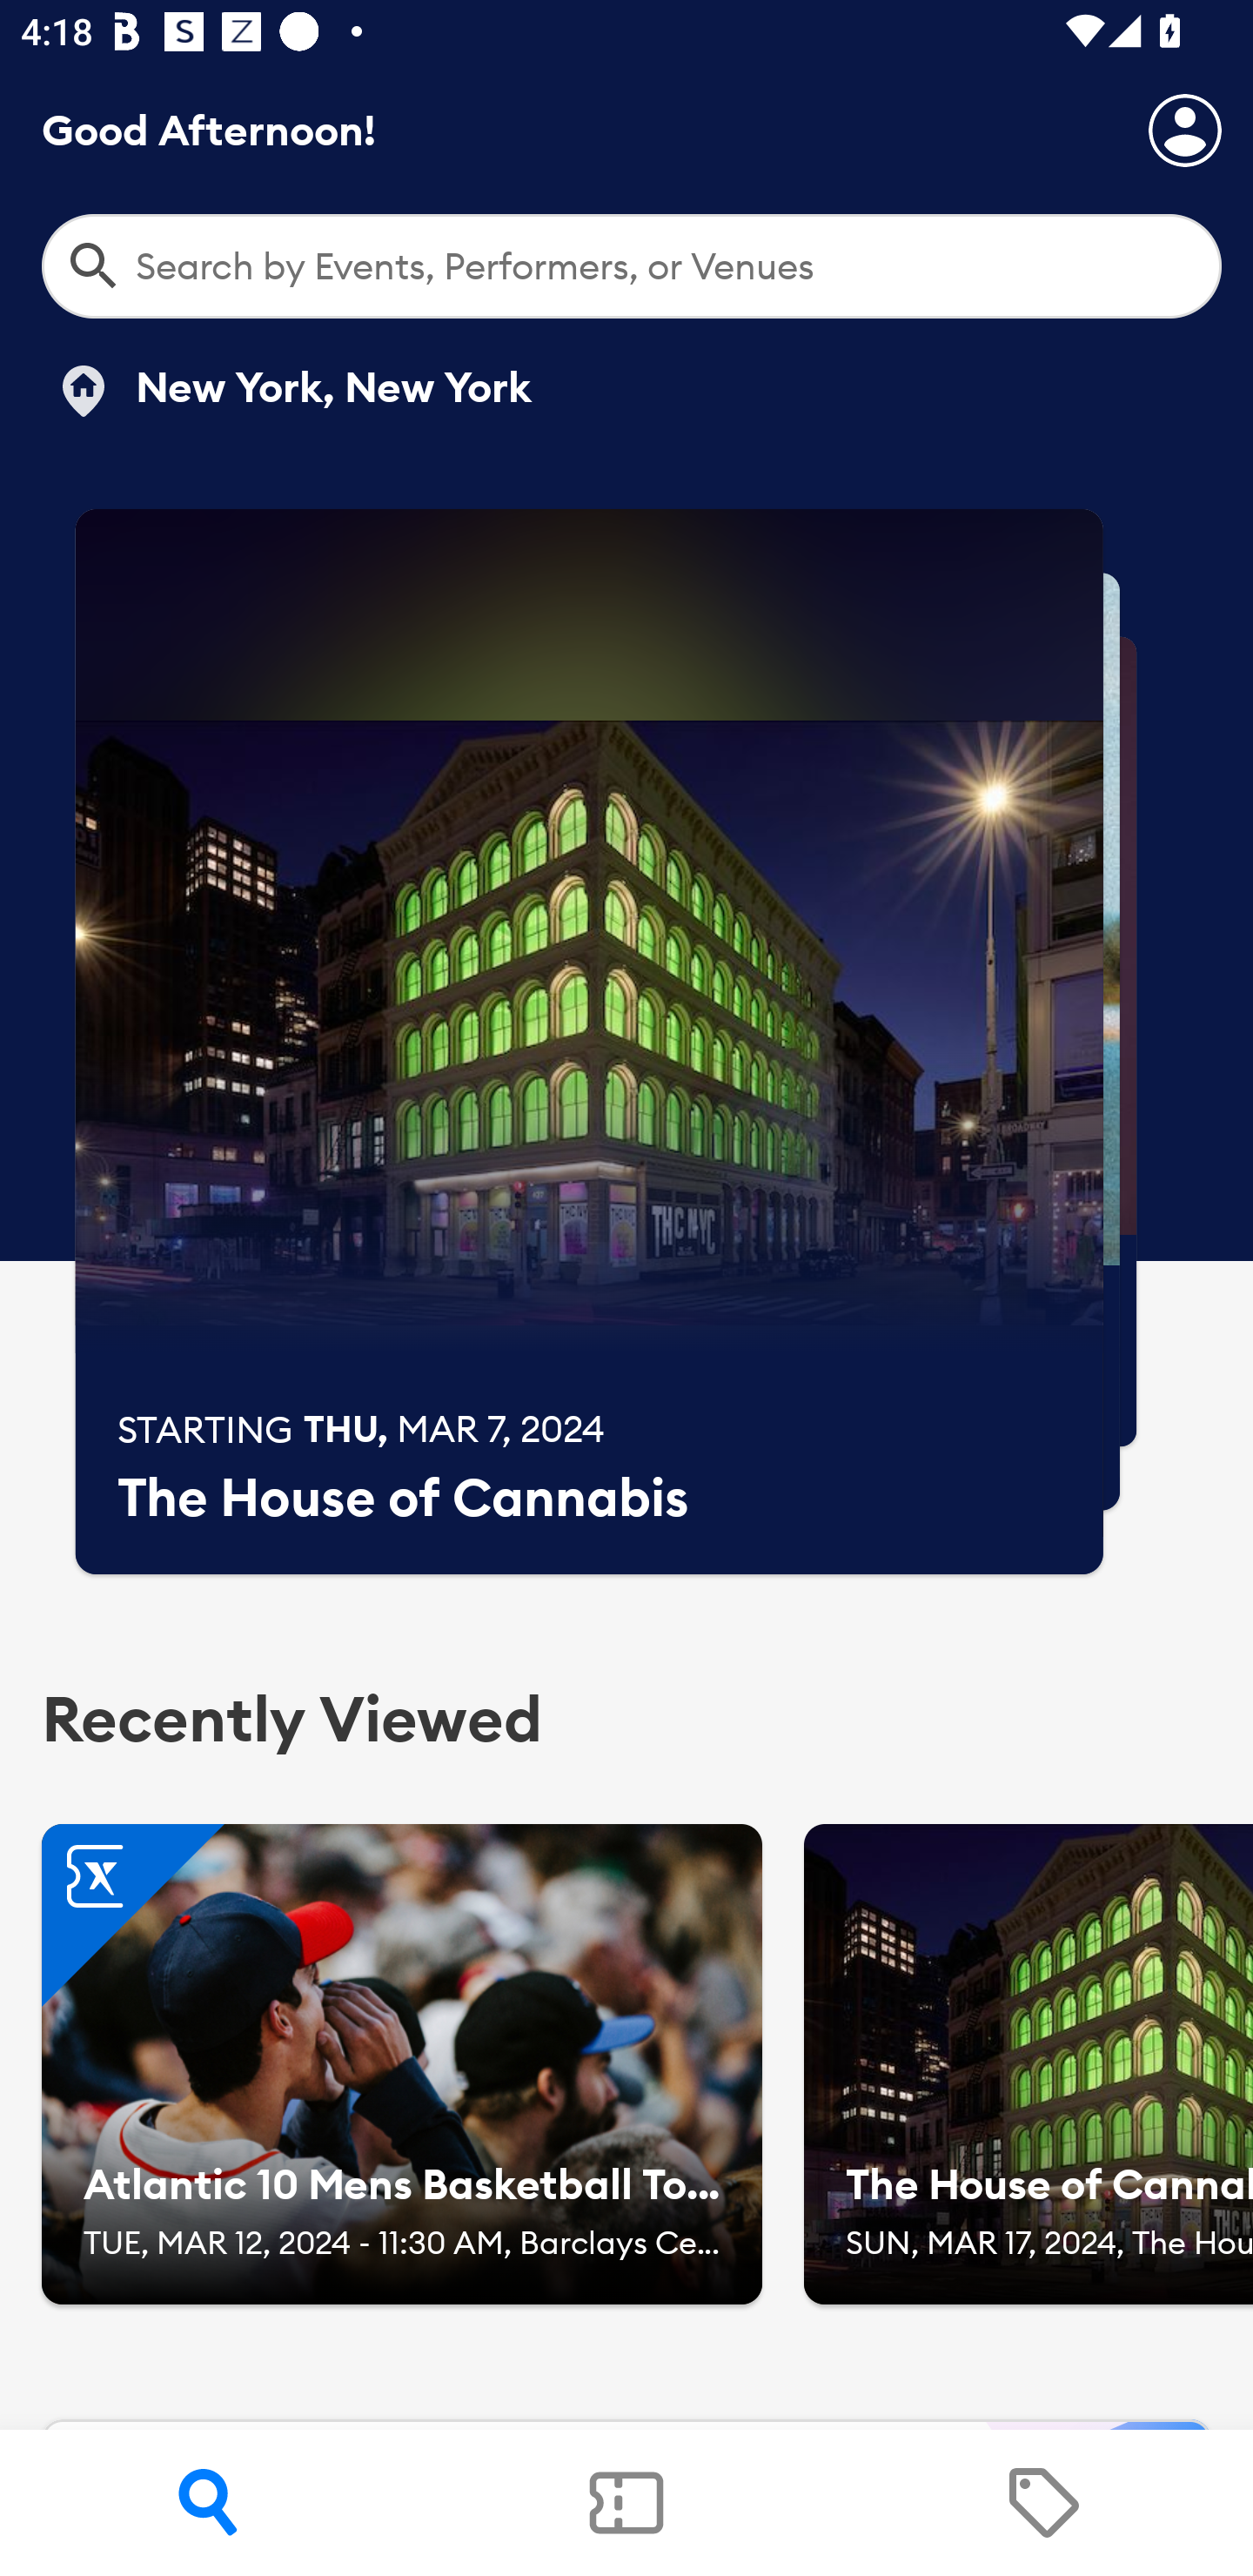 This screenshot has height=2576, width=1253. Describe the element at coordinates (632, 266) in the screenshot. I see `Search by Events, Performers, or Venues` at that location.